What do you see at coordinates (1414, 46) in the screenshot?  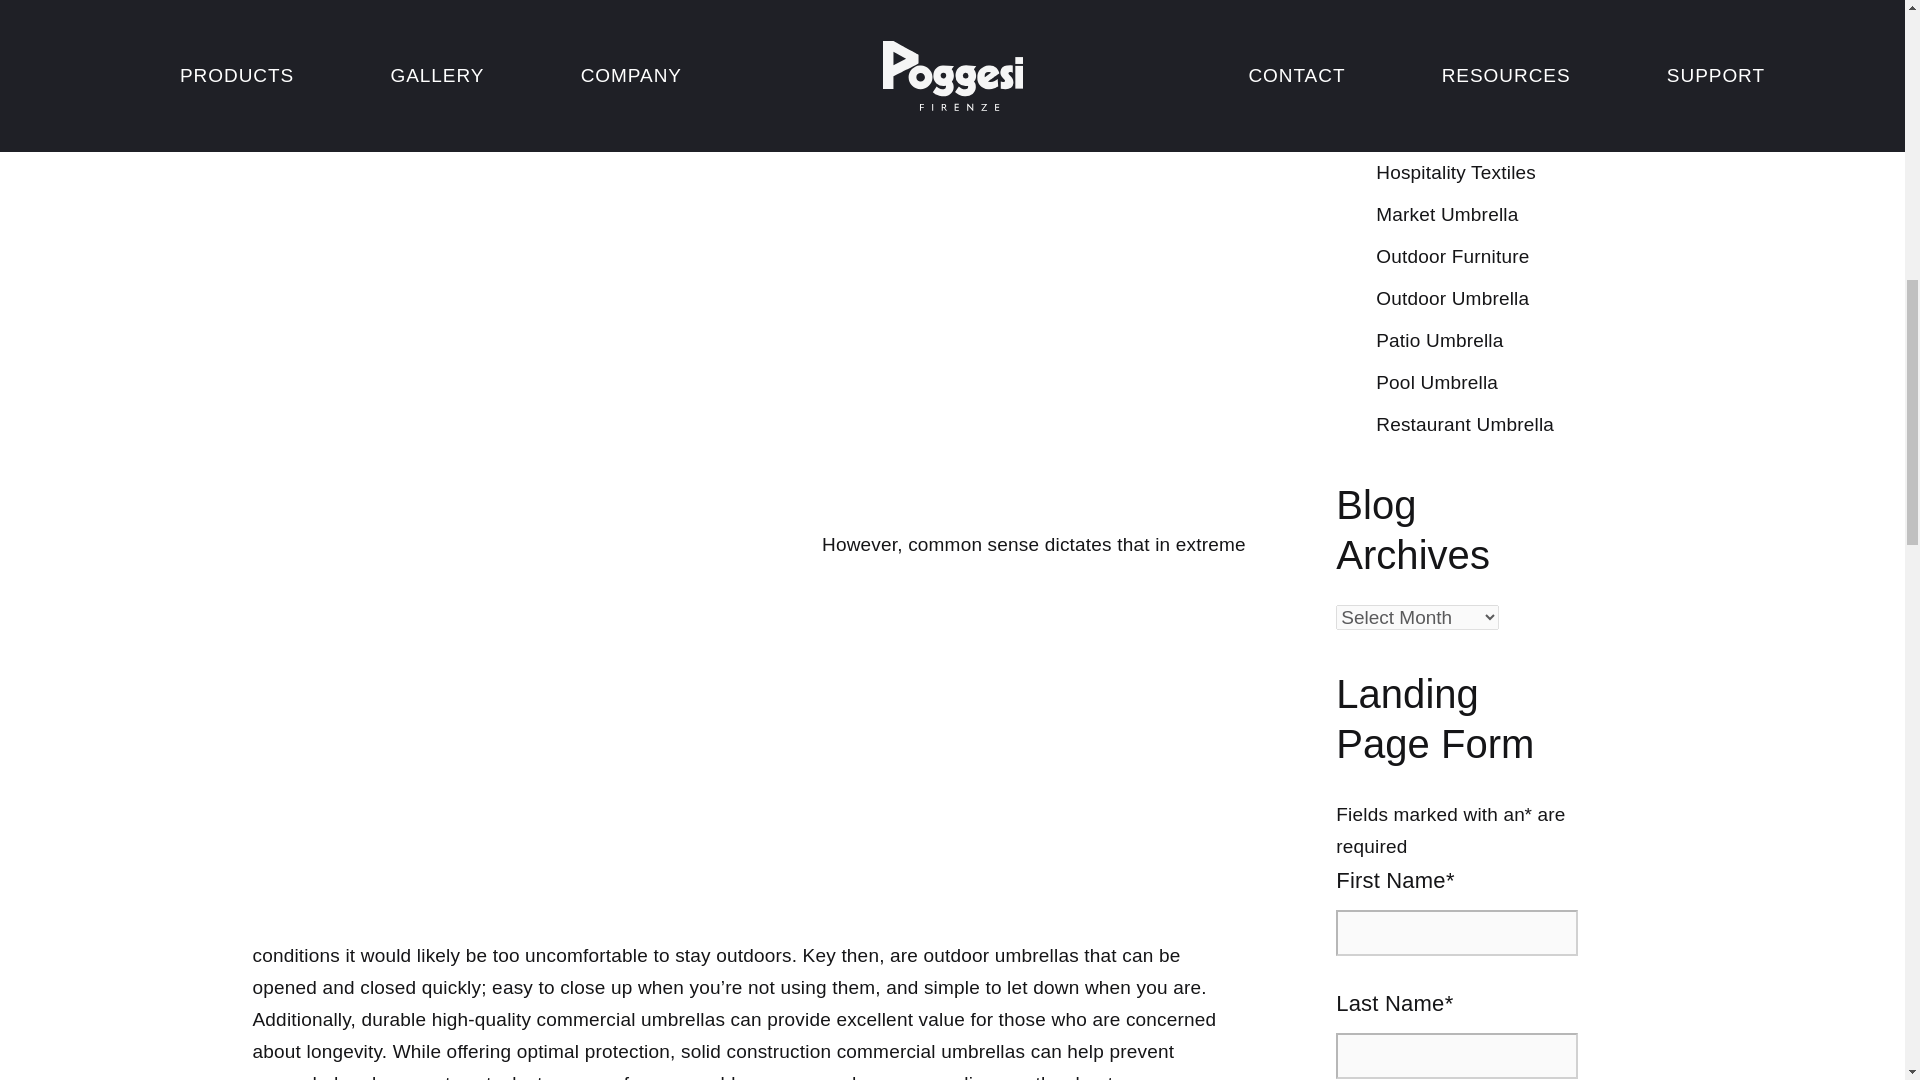 I see `Gazebos` at bounding box center [1414, 46].